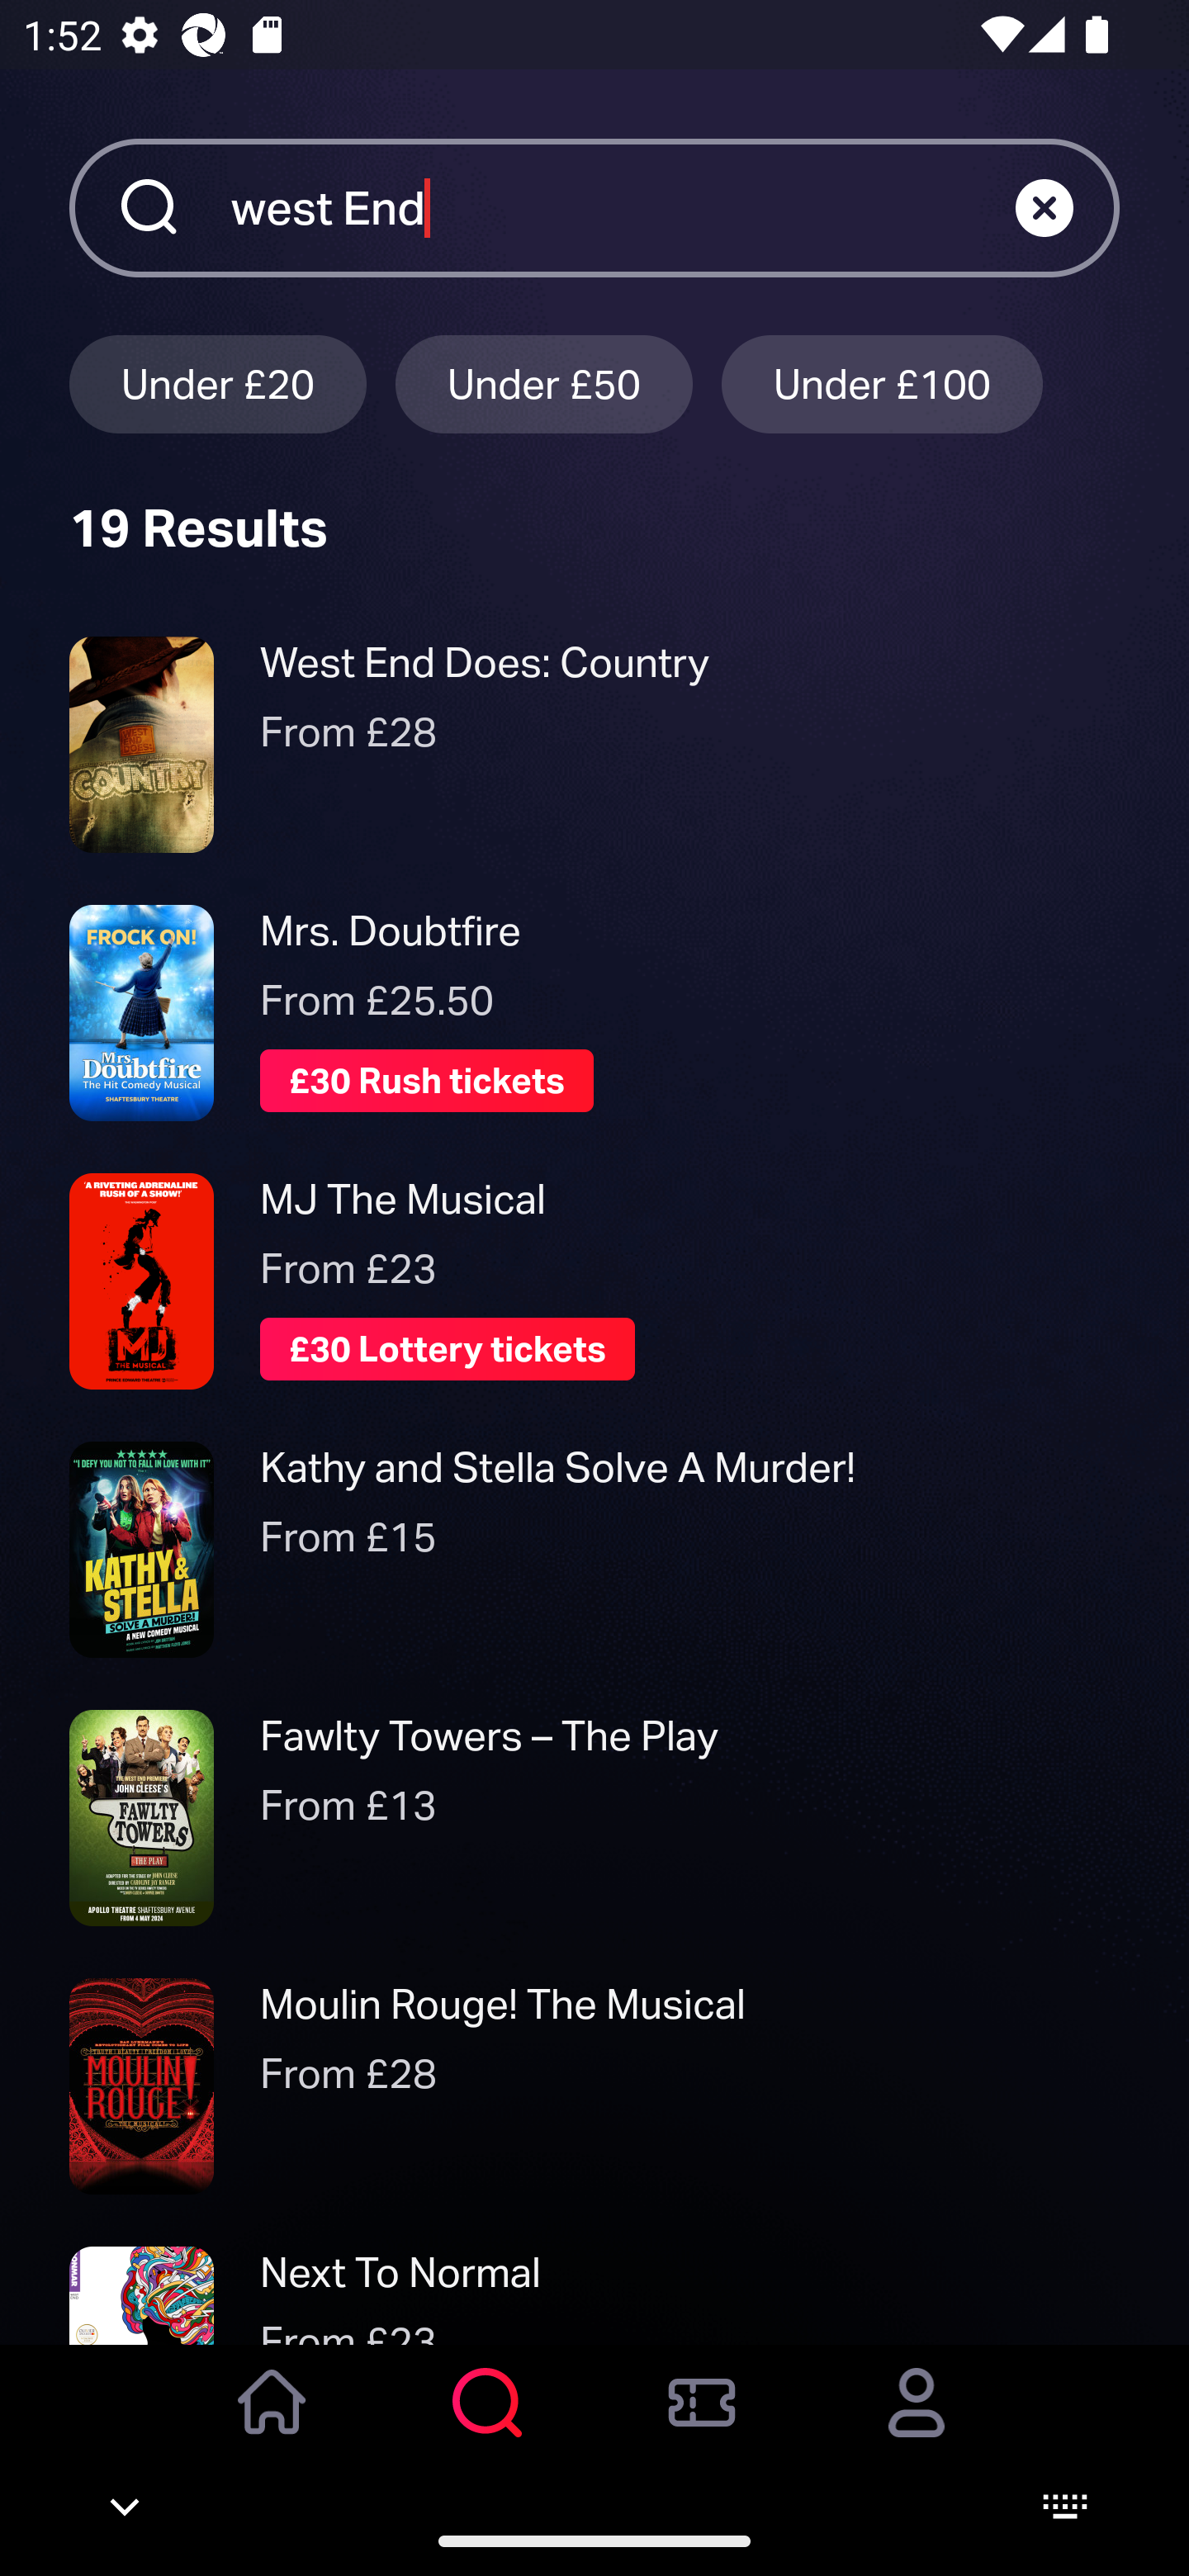 The height and width of the screenshot is (2576, 1189). Describe the element at coordinates (623, 207) in the screenshot. I see `west End` at that location.